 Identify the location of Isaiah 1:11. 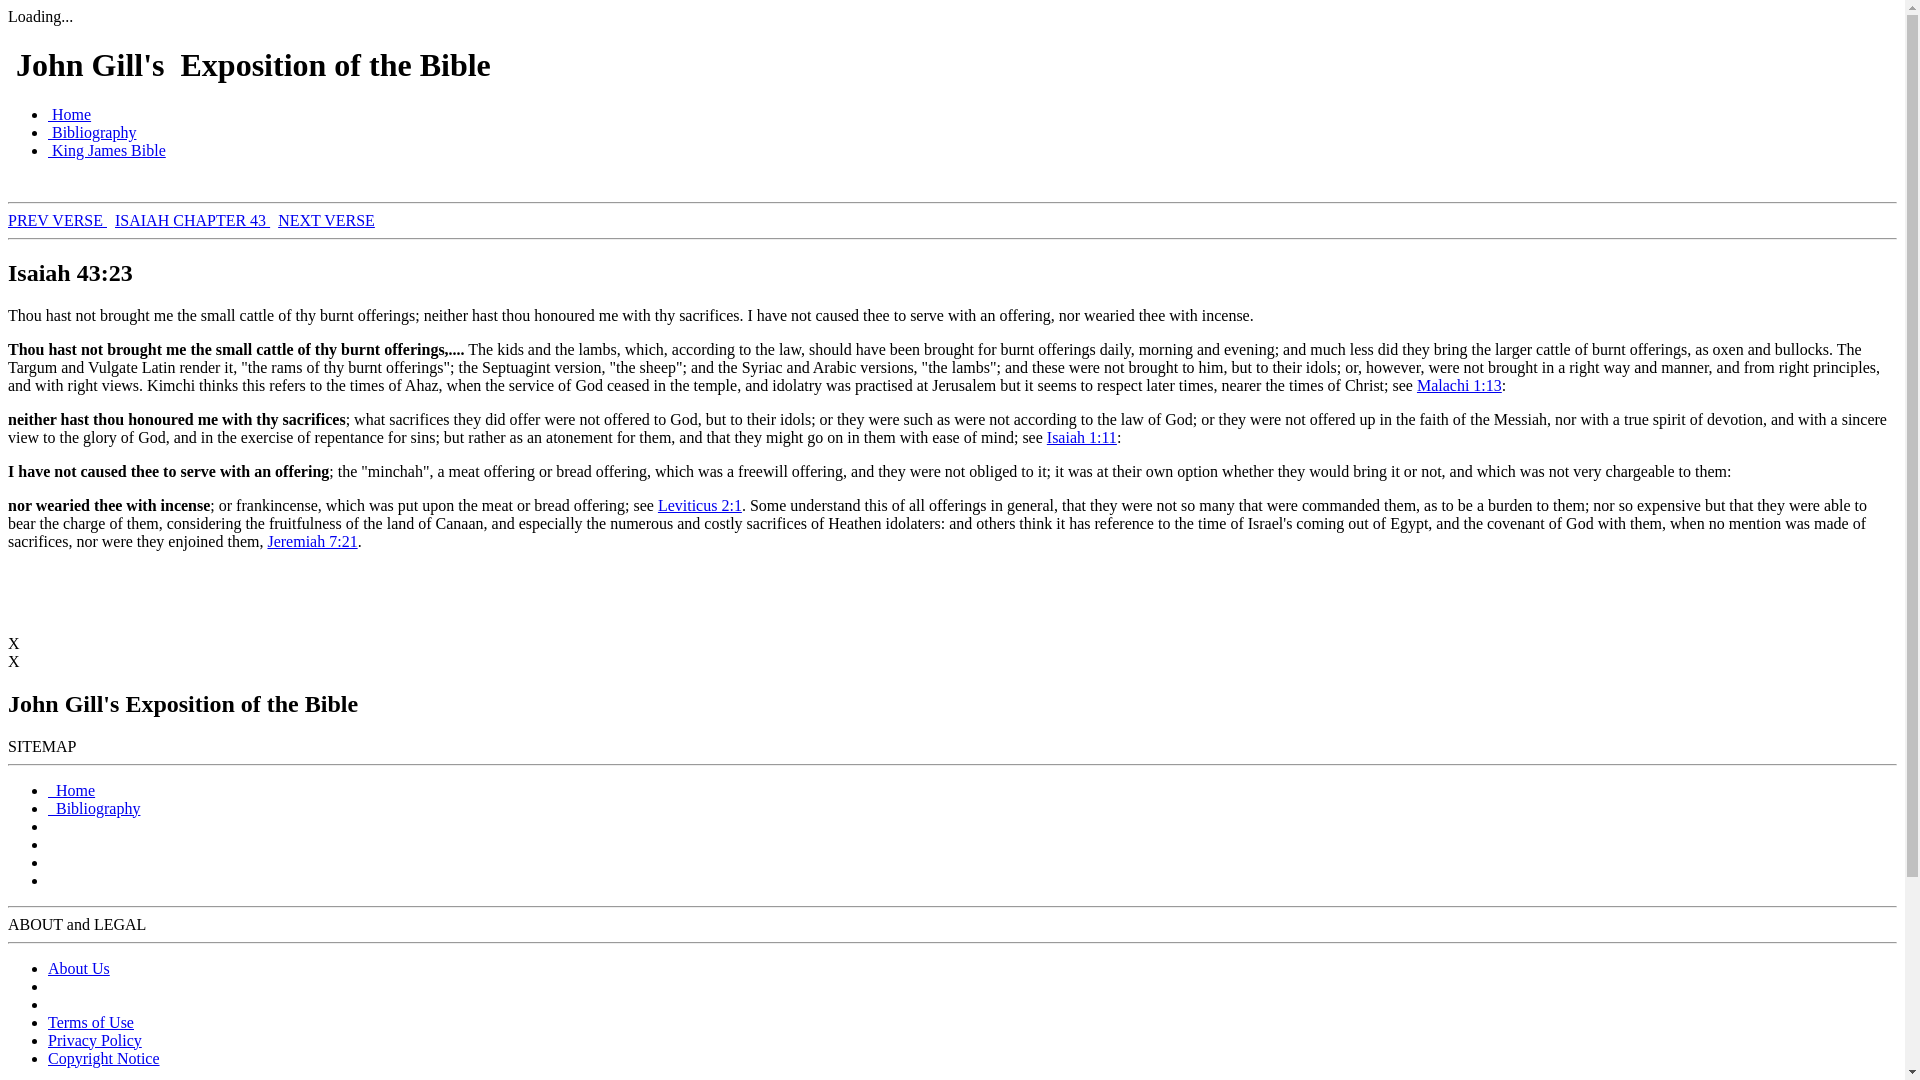
(1082, 437).